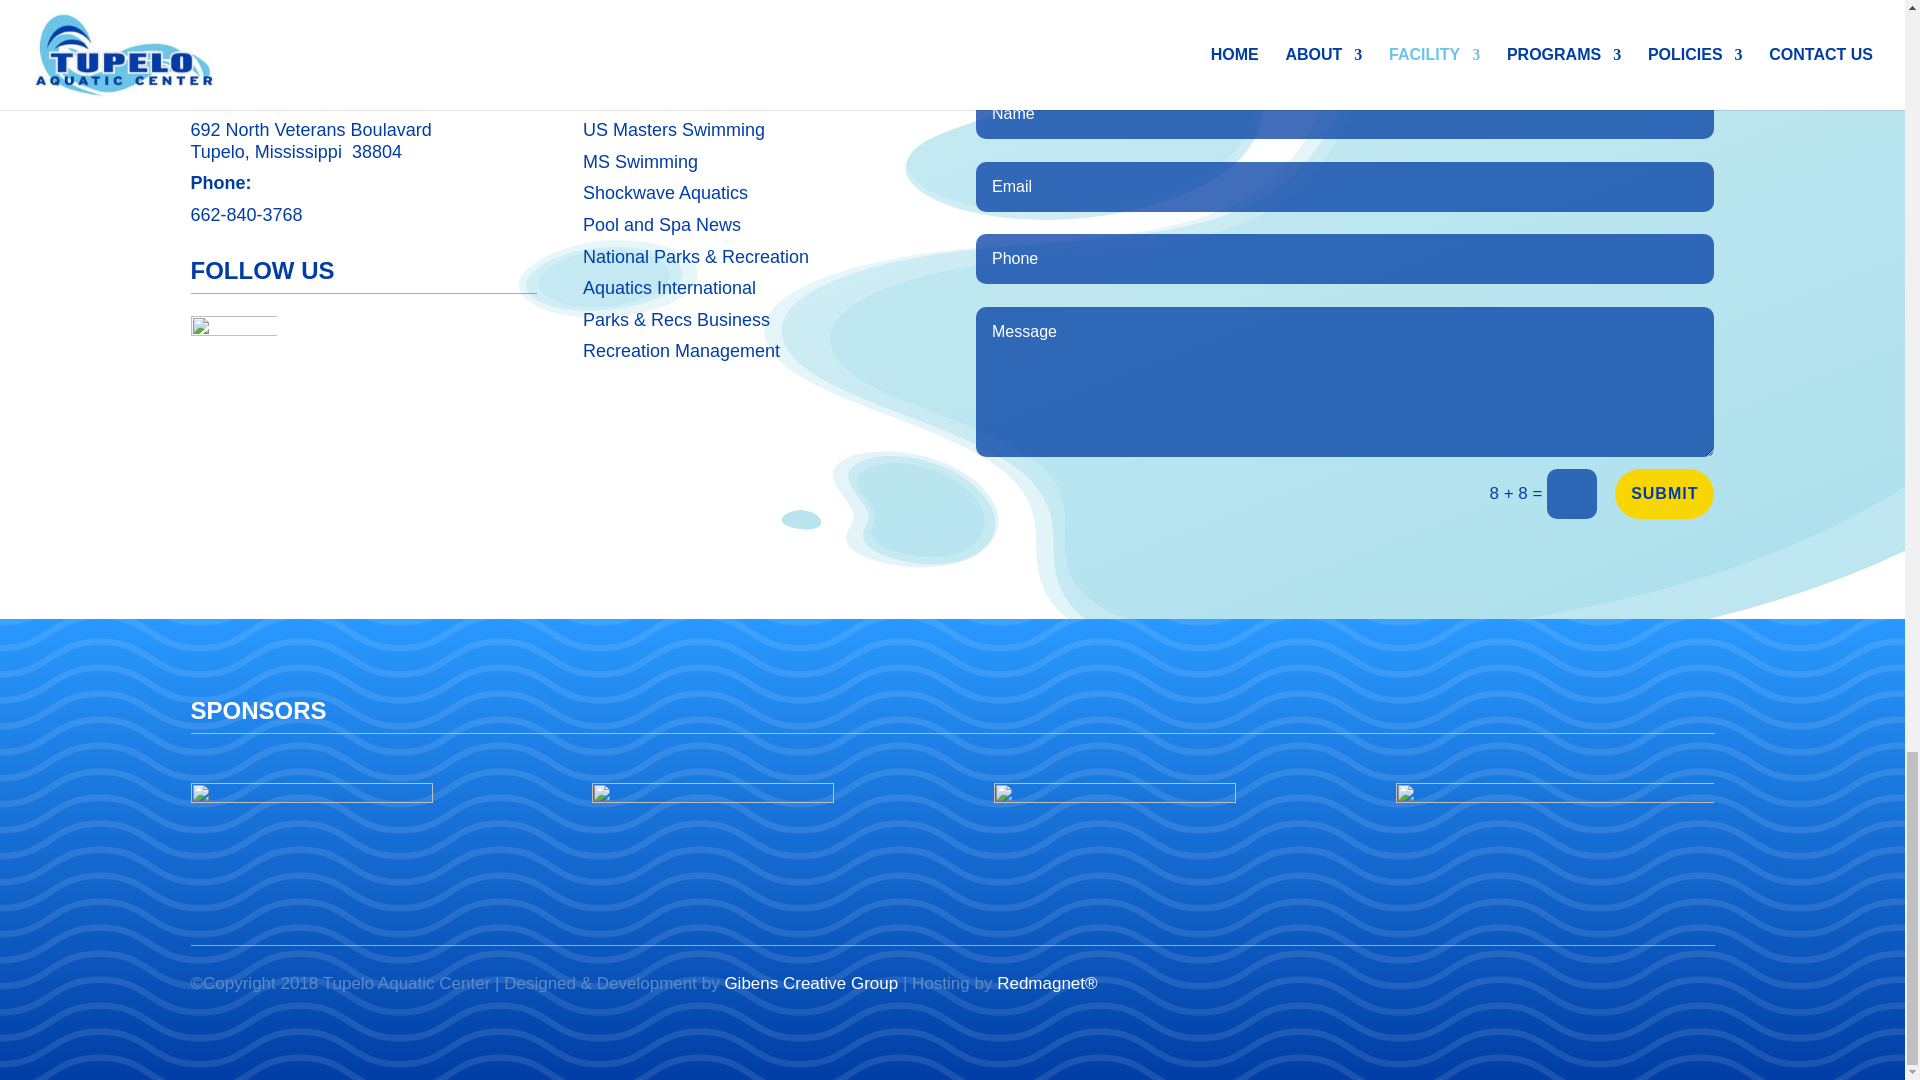 The height and width of the screenshot is (1080, 1920). I want to click on USA Swimming, so click(644, 98).